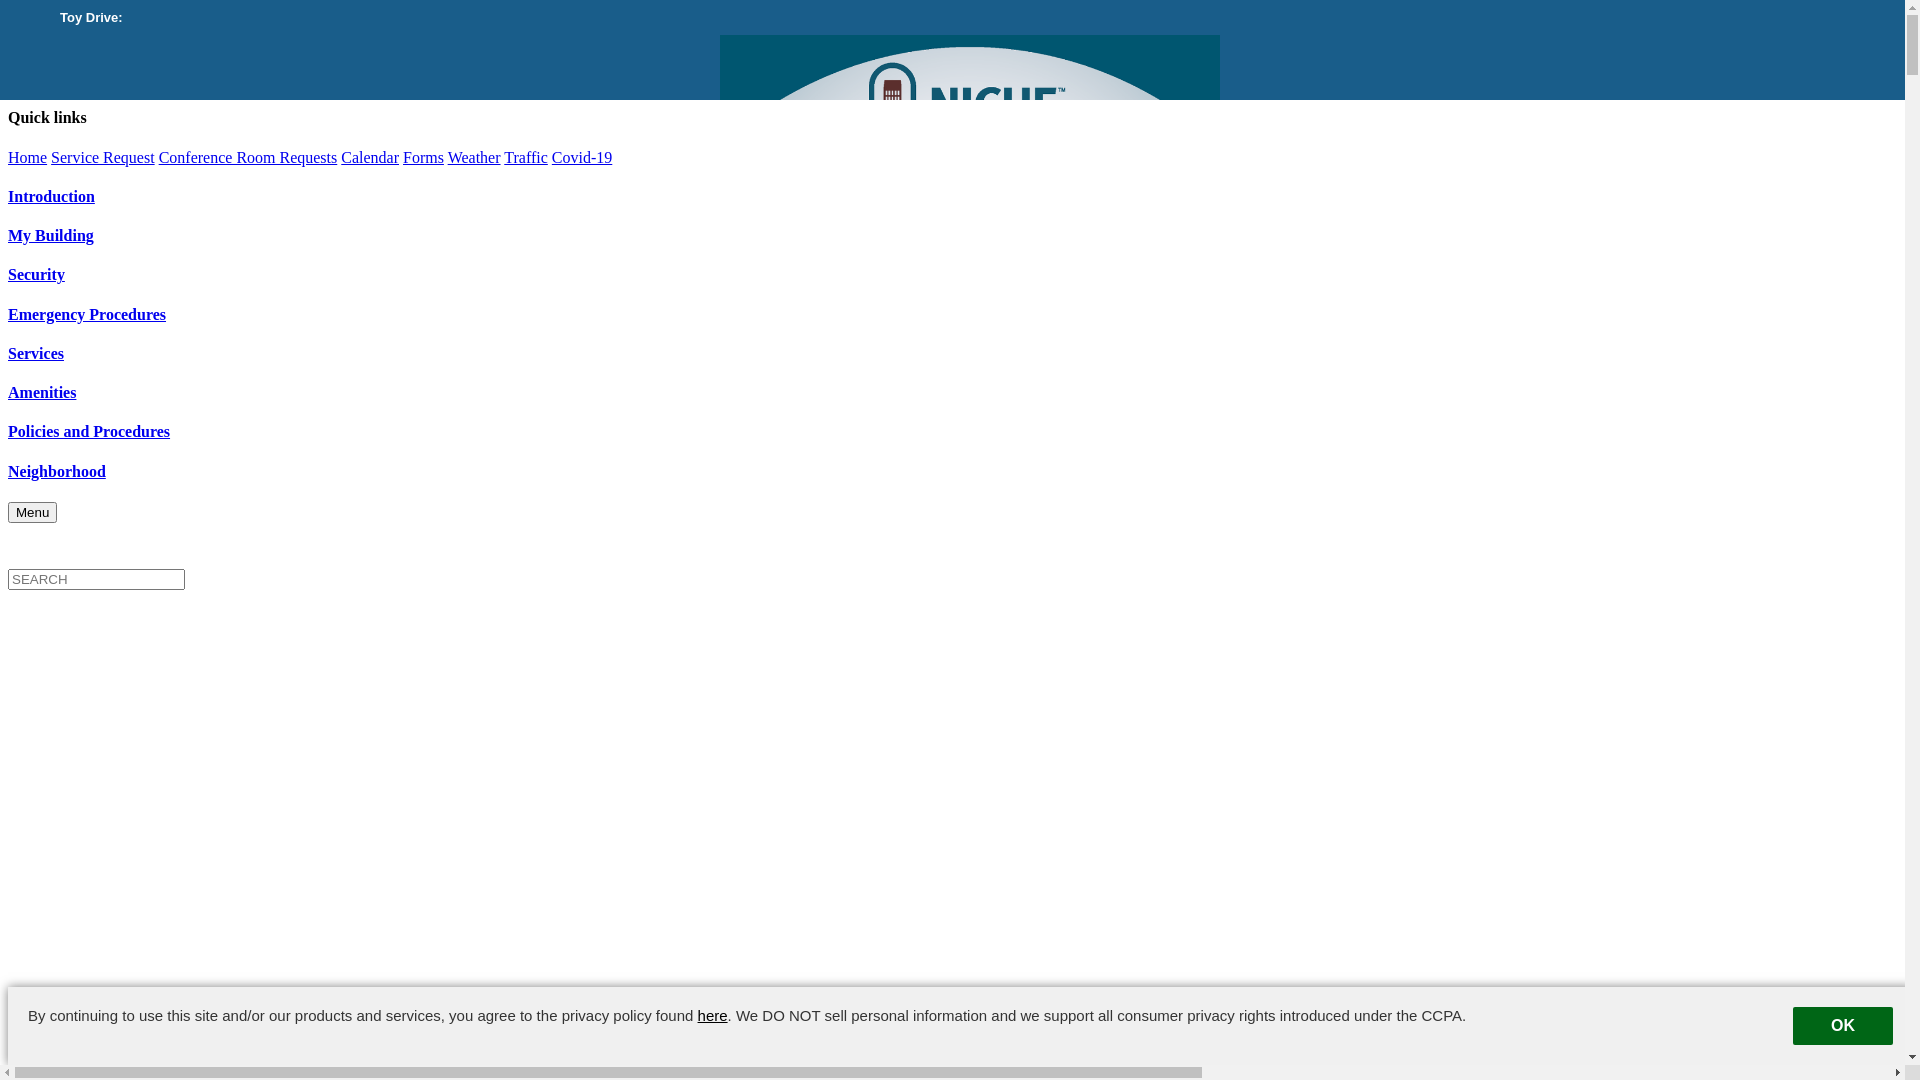 The width and height of the screenshot is (1920, 1080). I want to click on Service Request, so click(103, 158).